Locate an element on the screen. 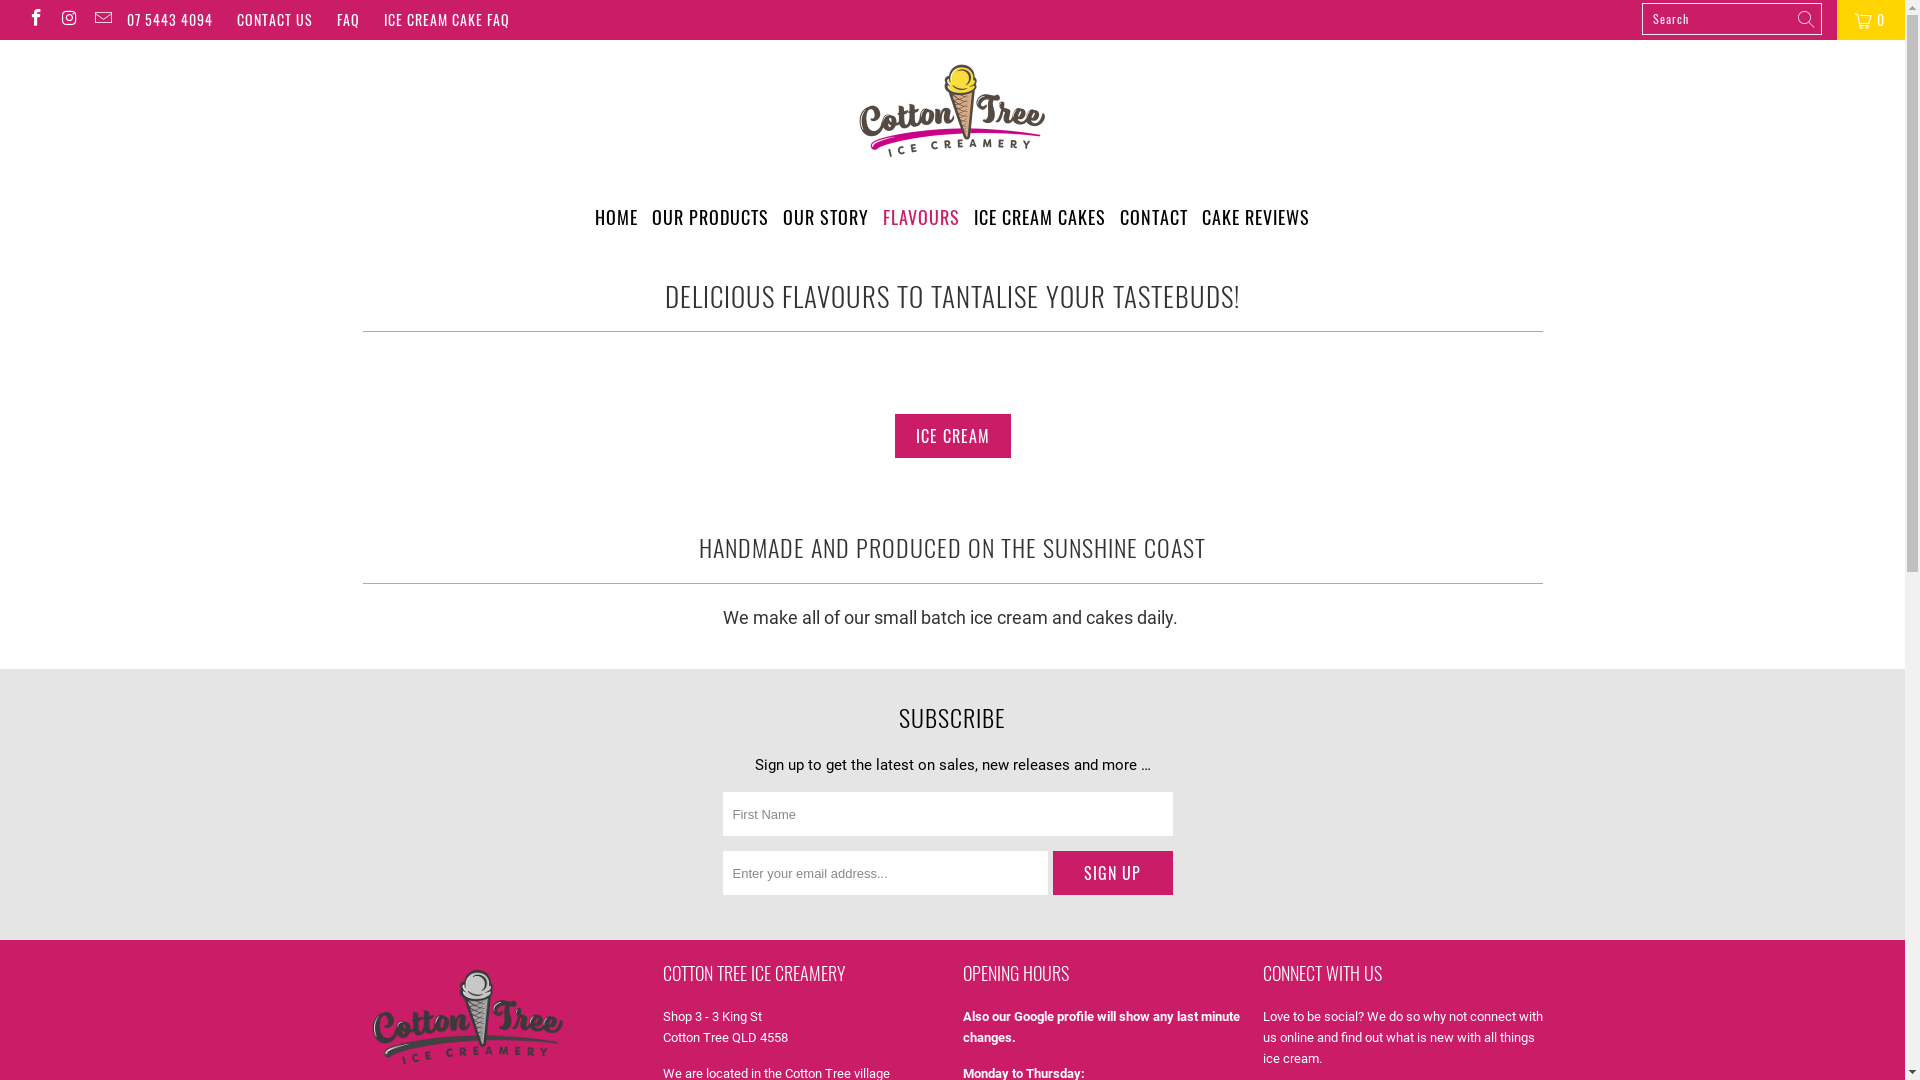 This screenshot has width=1920, height=1080. 07 5443 4094 is located at coordinates (170, 20).